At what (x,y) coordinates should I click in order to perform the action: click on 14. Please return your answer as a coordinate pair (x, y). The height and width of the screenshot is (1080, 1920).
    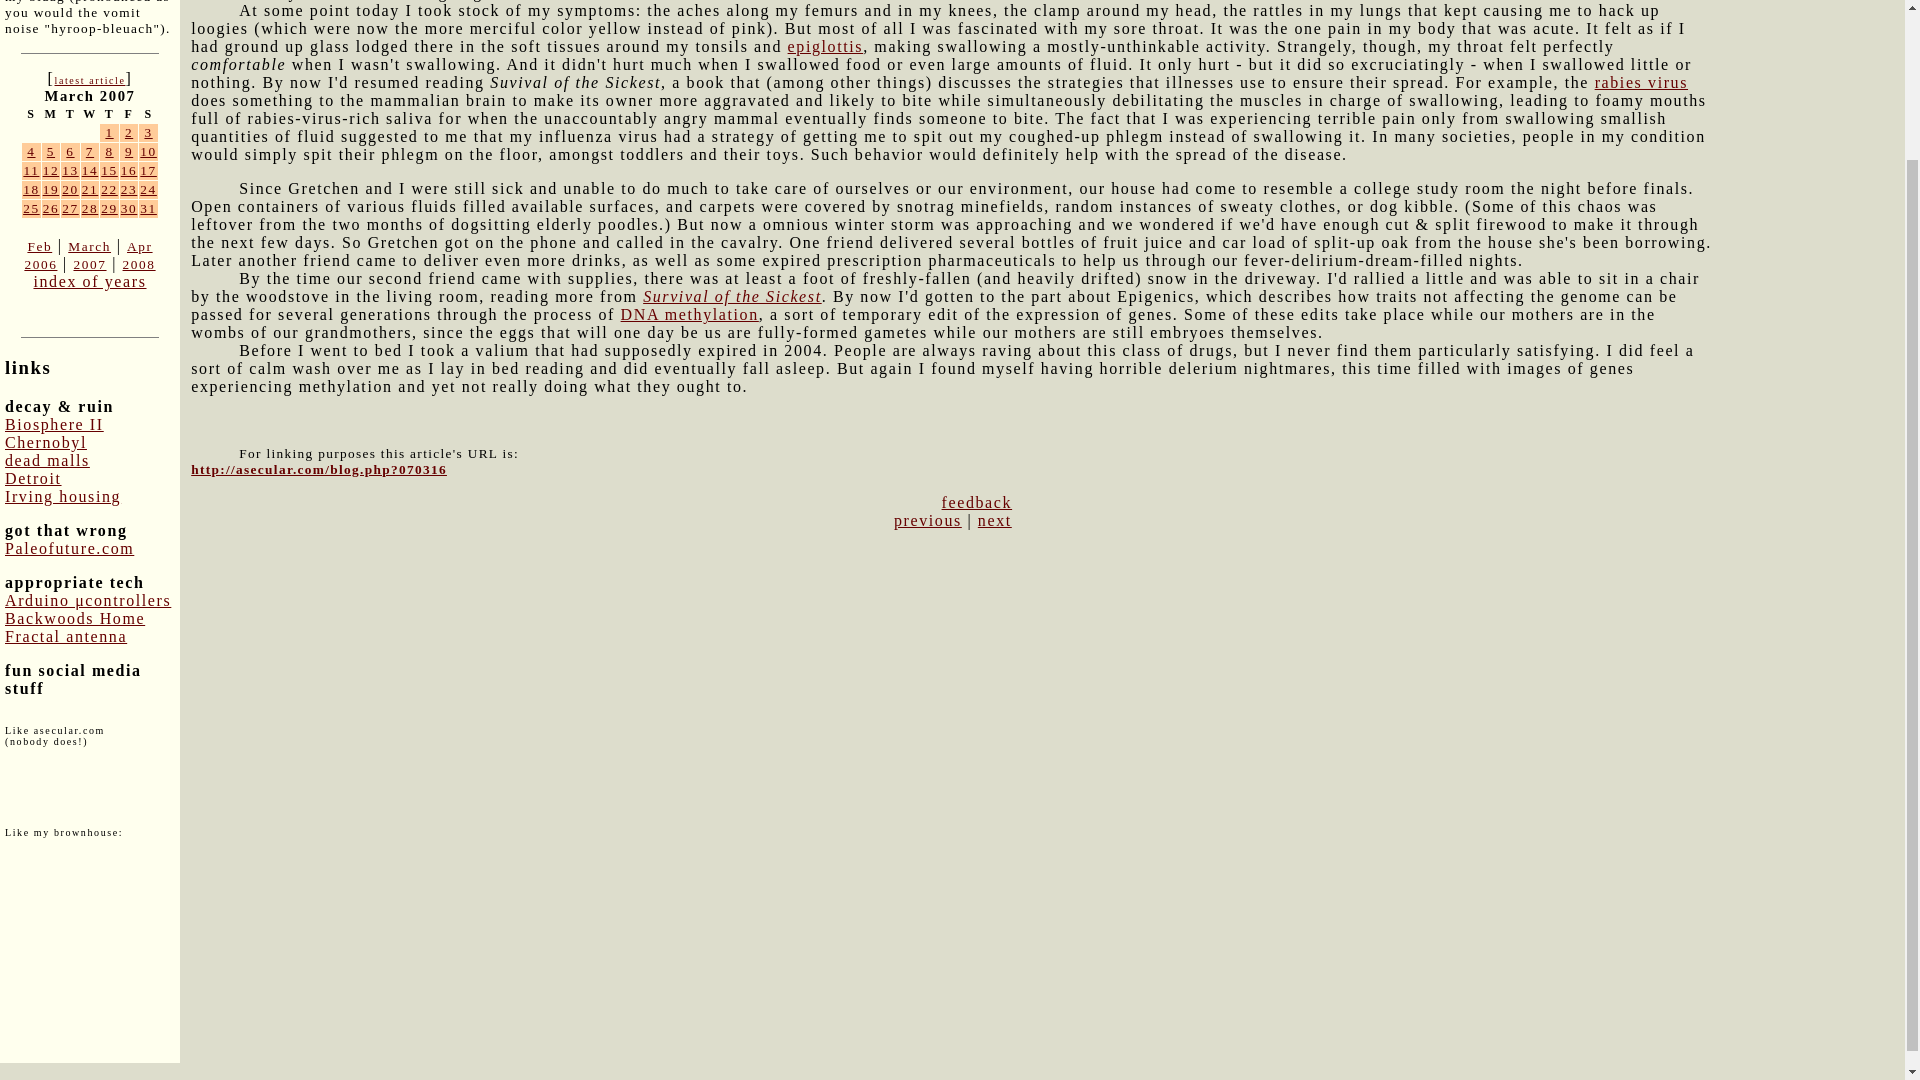
    Looking at the image, I should click on (90, 170).